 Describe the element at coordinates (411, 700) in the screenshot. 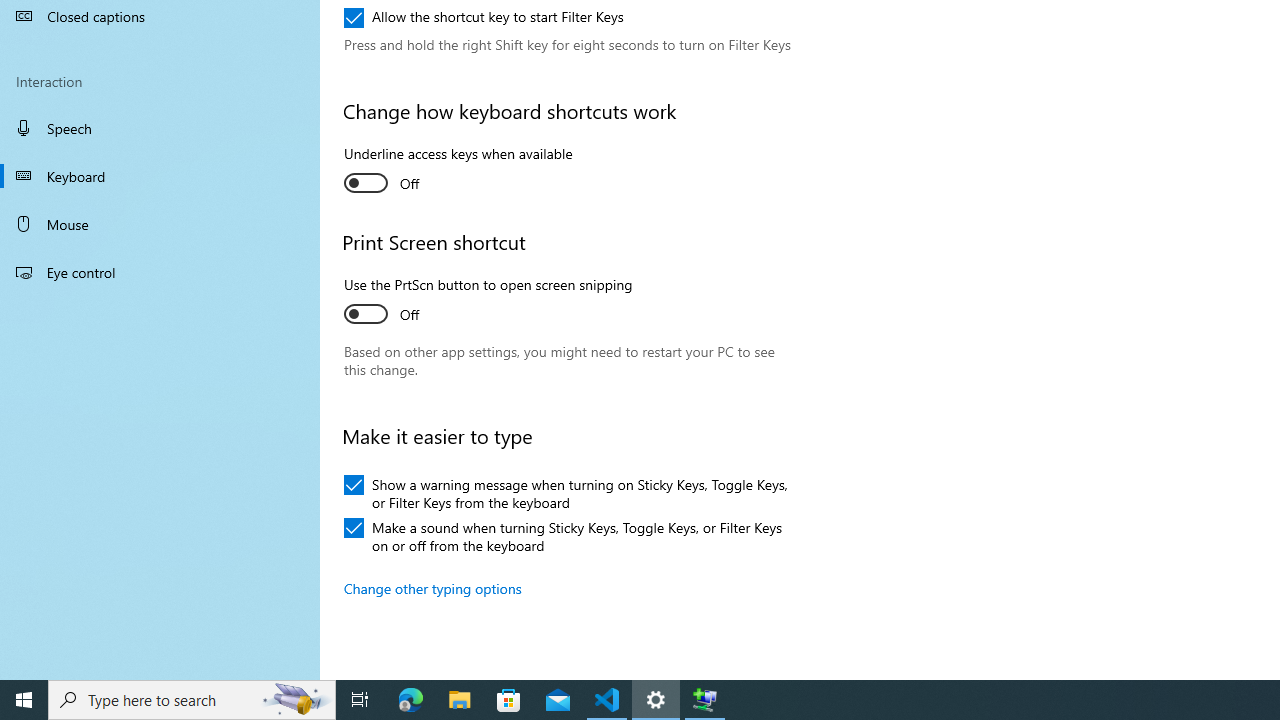

I see `Microsoft Edge` at that location.